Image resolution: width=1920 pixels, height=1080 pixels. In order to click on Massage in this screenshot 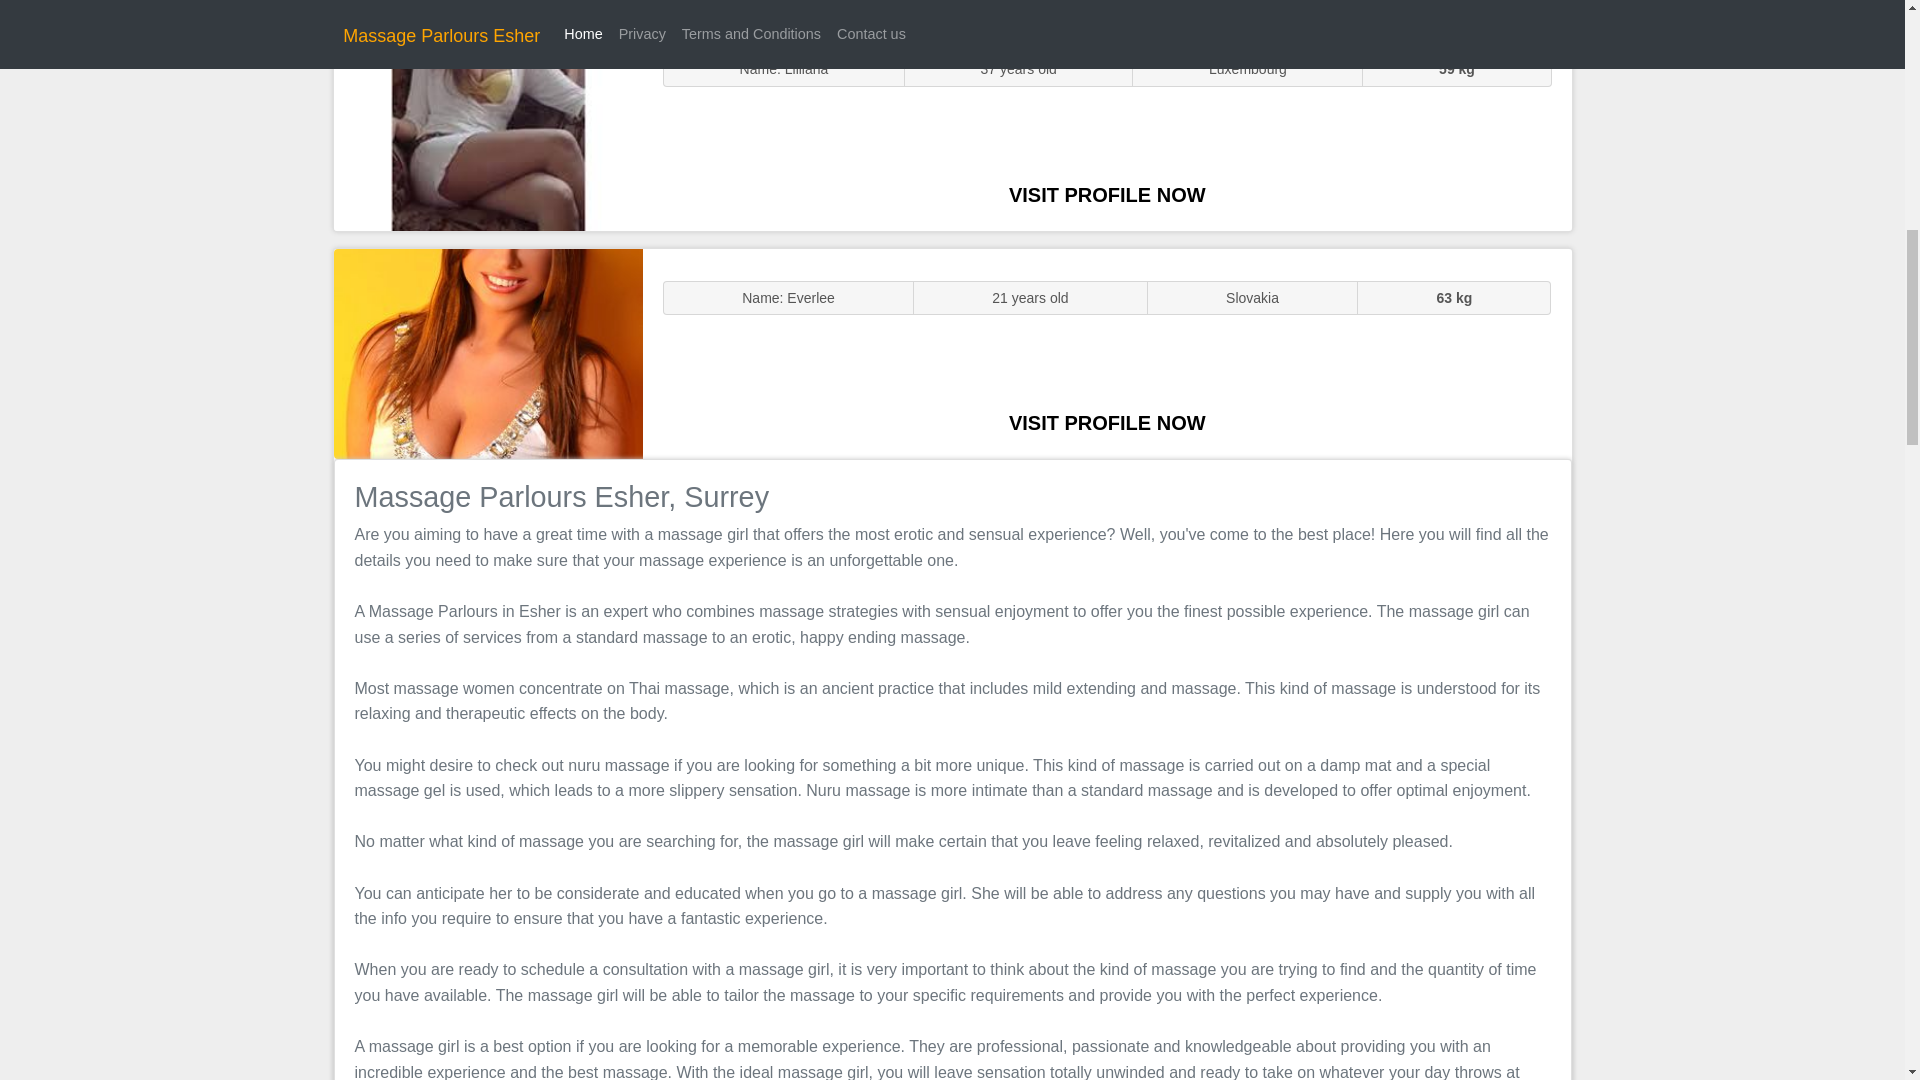, I will do `click(488, 352)`.